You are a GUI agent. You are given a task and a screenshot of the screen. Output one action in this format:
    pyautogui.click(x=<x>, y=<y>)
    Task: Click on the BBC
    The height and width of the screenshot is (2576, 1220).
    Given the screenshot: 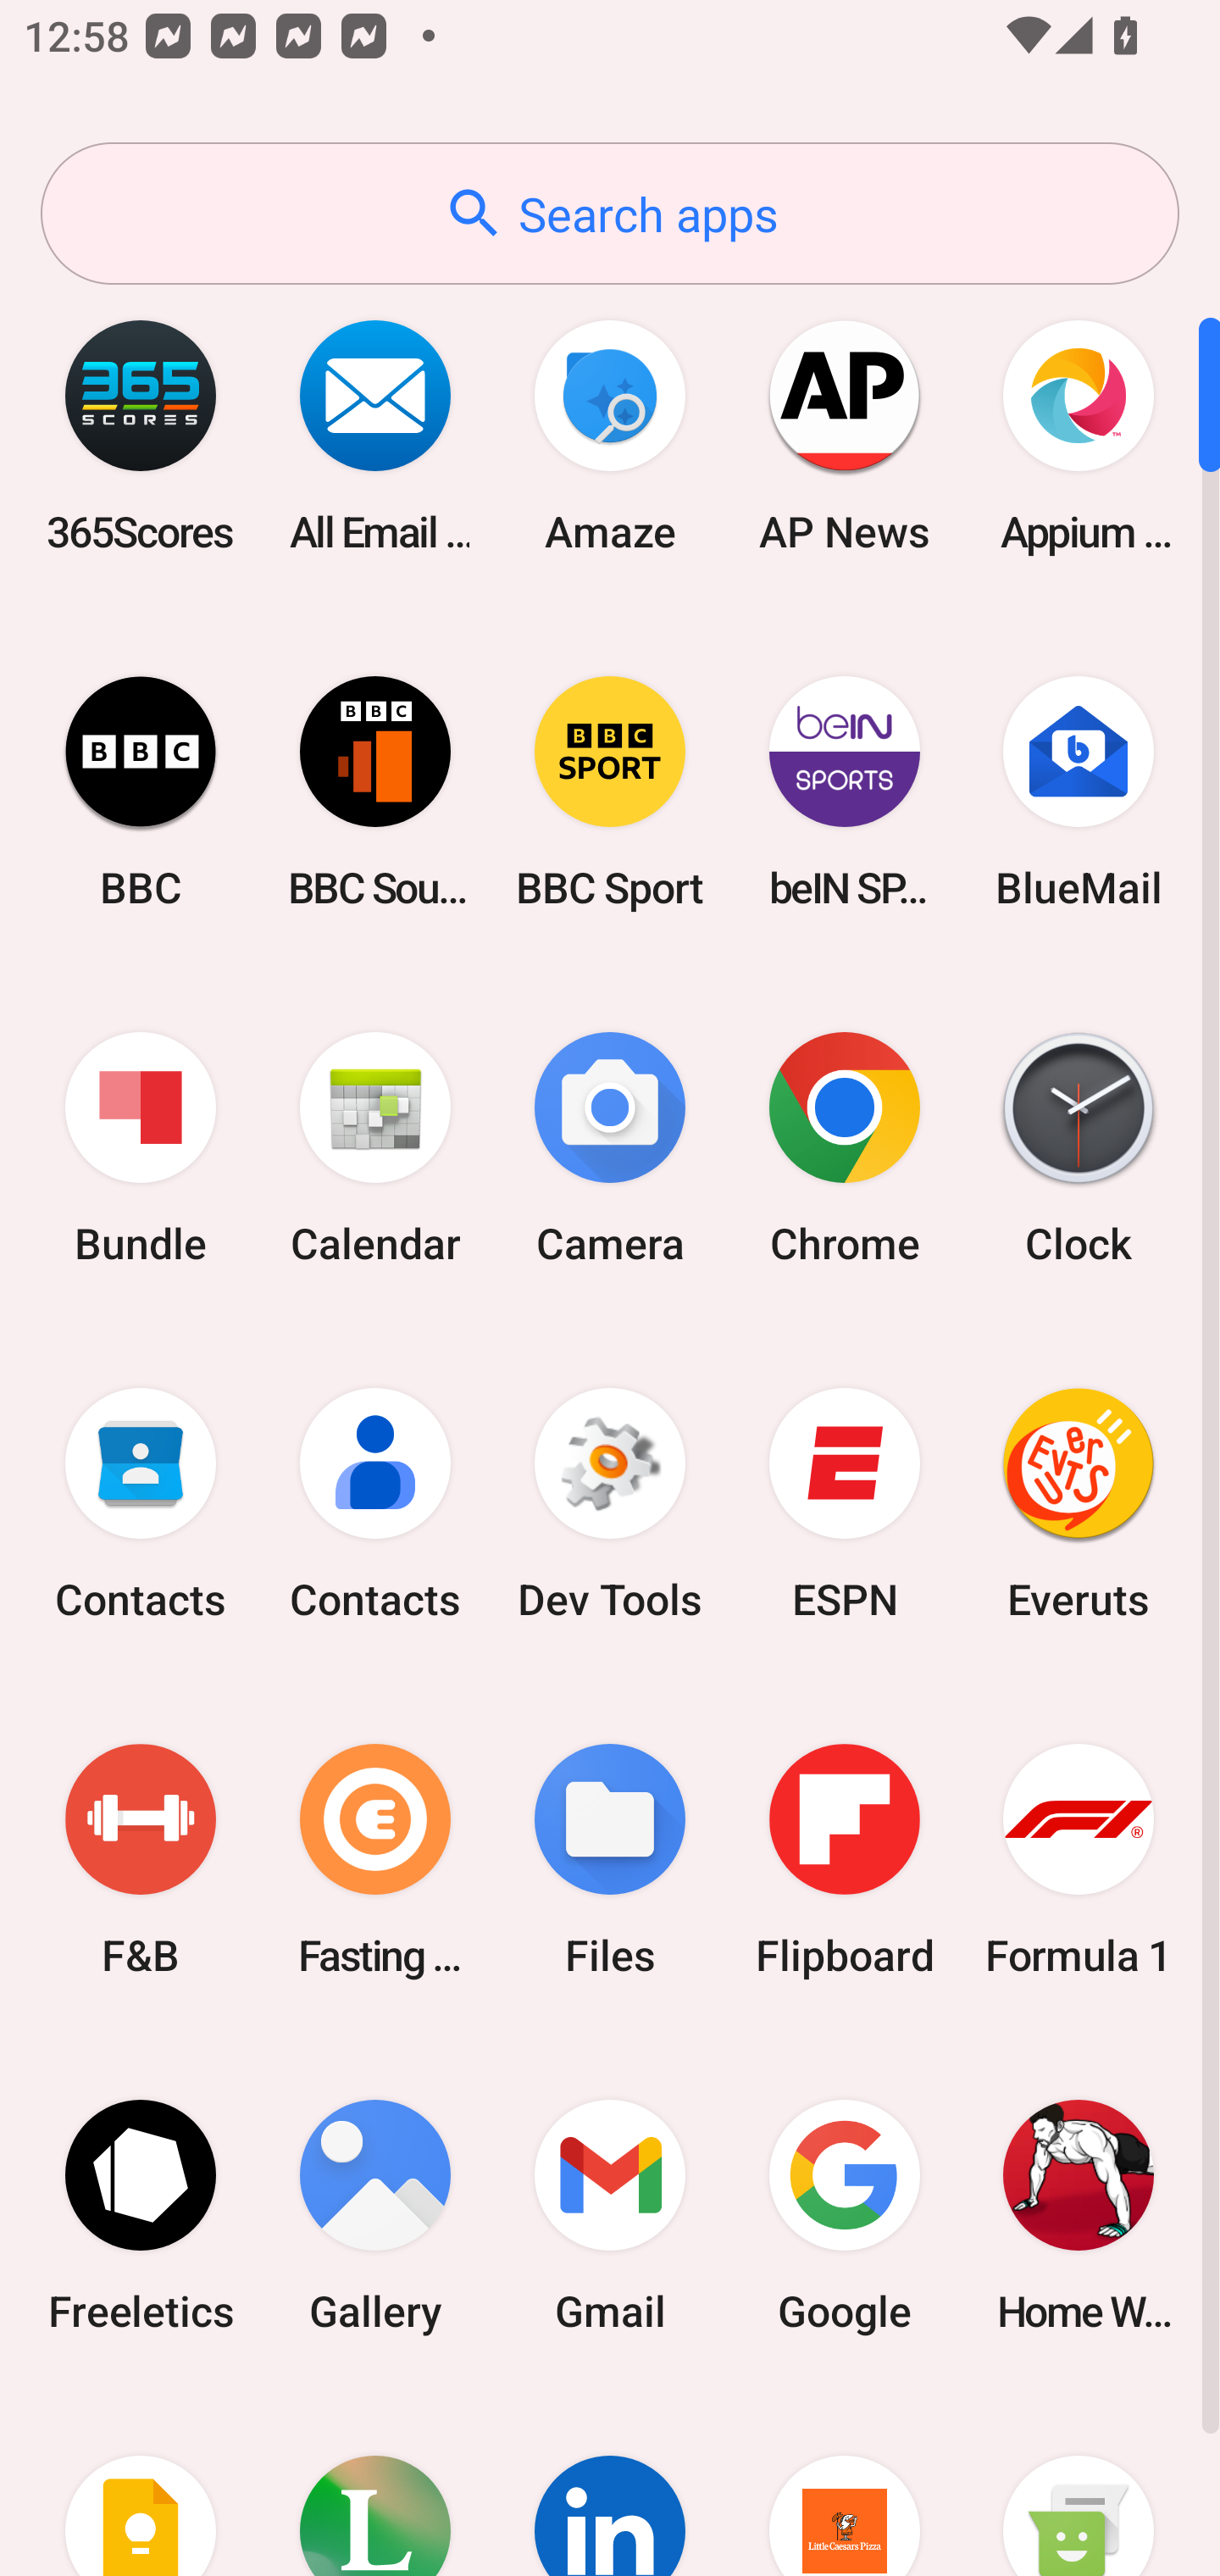 What is the action you would take?
    pyautogui.click(x=141, y=791)
    